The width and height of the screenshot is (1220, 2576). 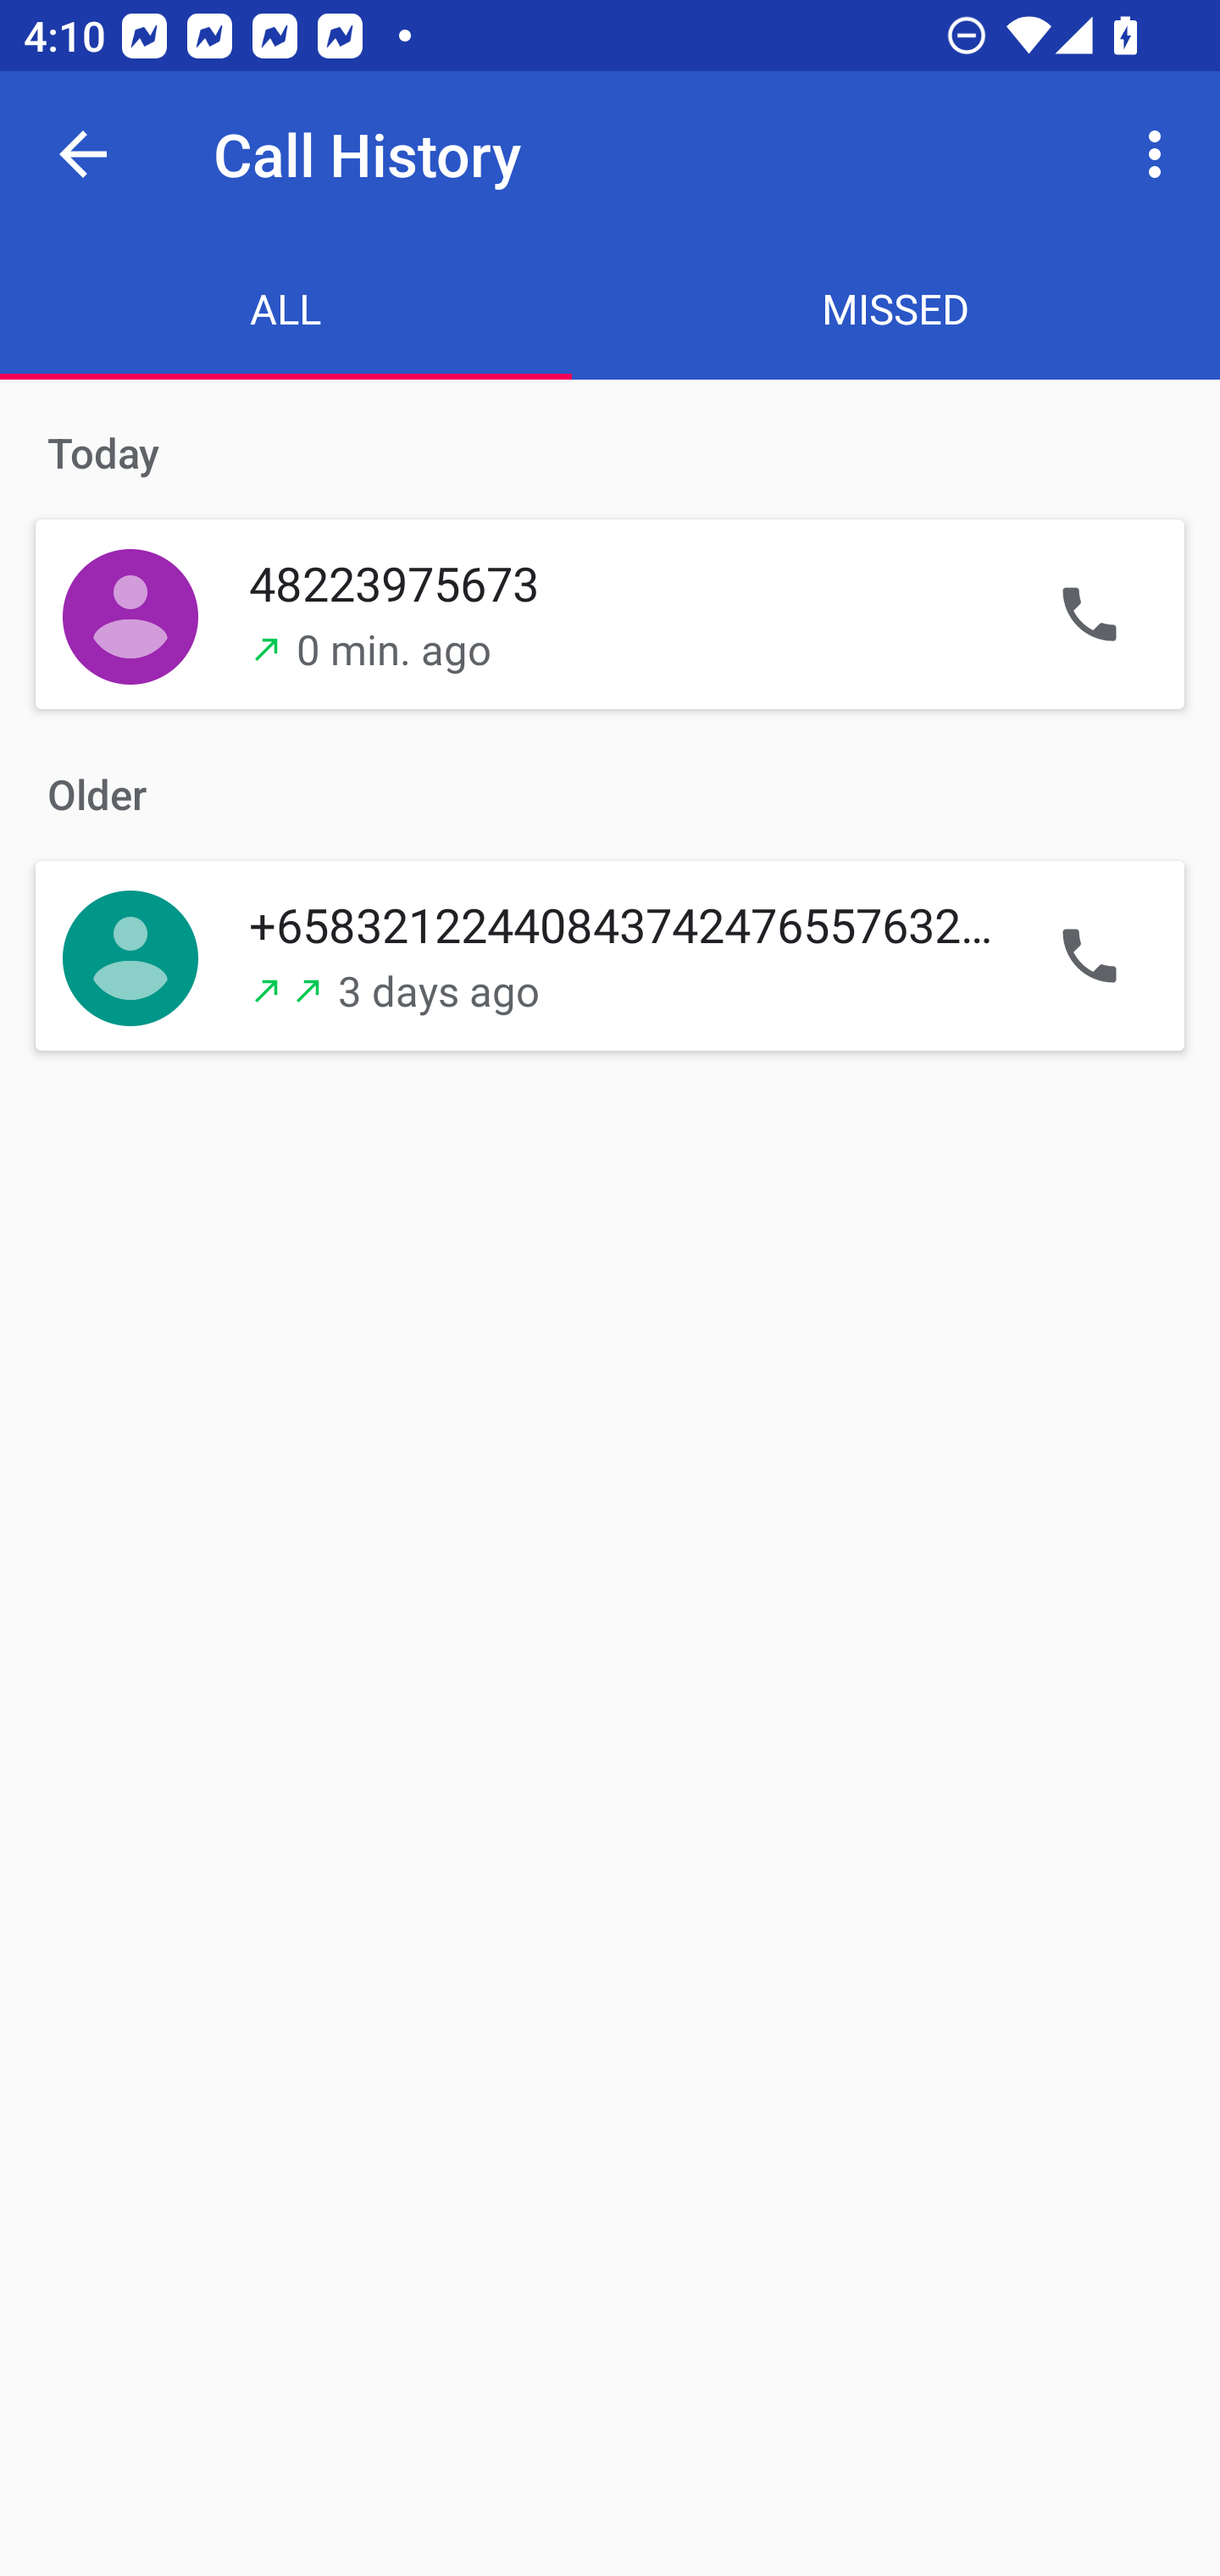 What do you see at coordinates (1090, 955) in the screenshot?
I see `Call +65832122440843742476557632278` at bounding box center [1090, 955].